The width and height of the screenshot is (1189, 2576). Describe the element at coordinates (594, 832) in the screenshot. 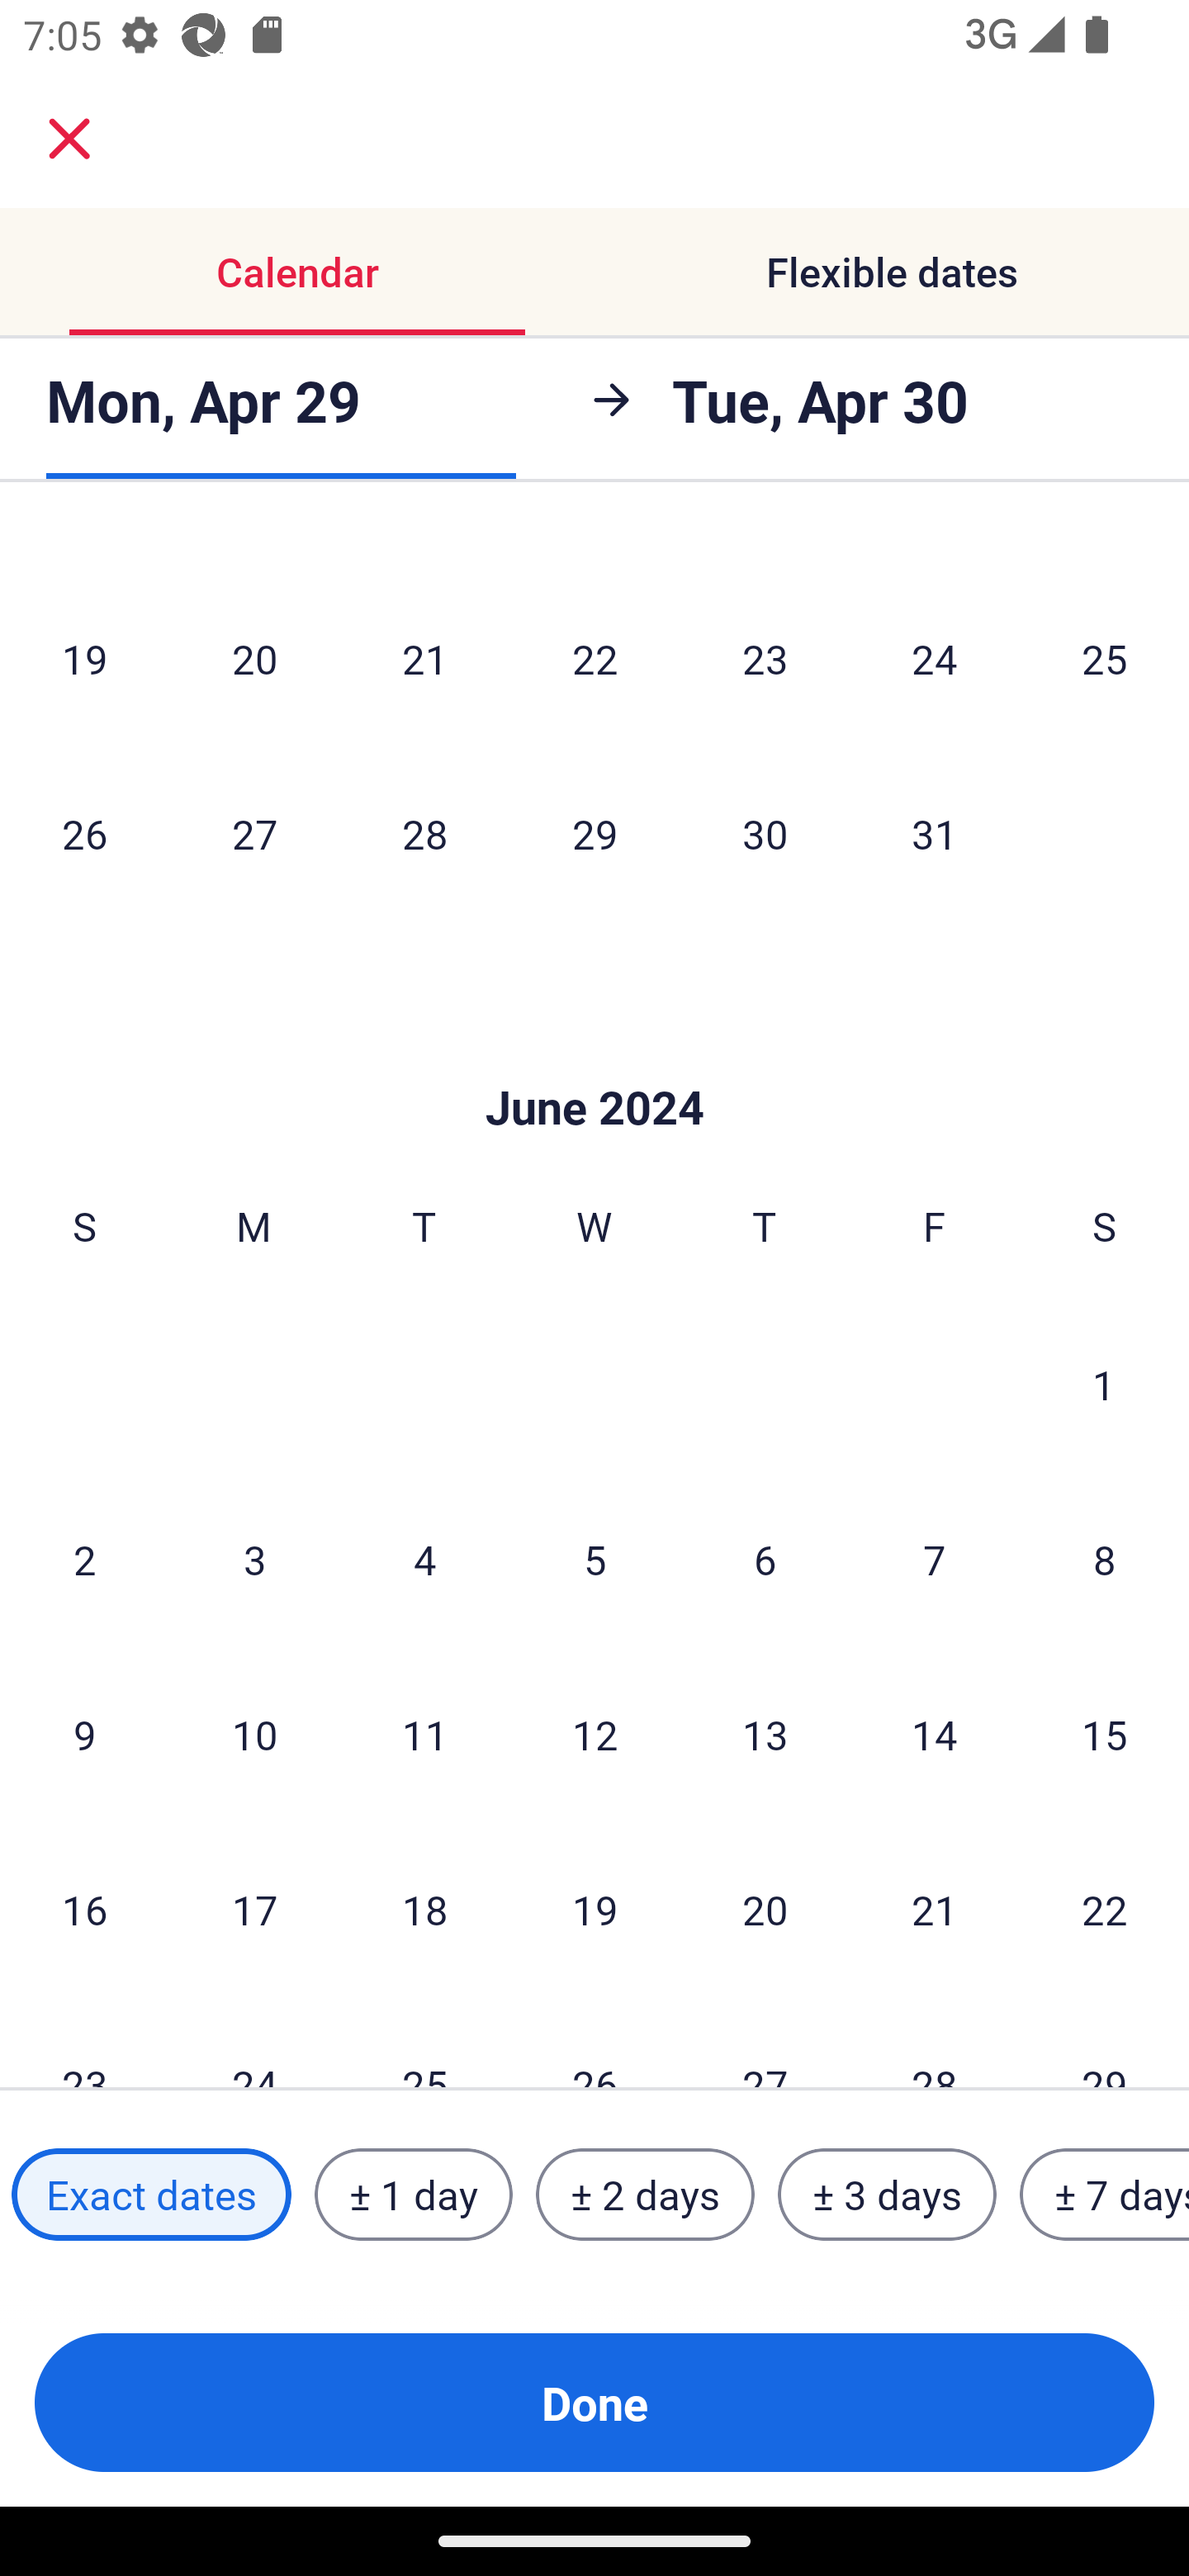

I see `29 Wednesday, May 29, 2024` at that location.